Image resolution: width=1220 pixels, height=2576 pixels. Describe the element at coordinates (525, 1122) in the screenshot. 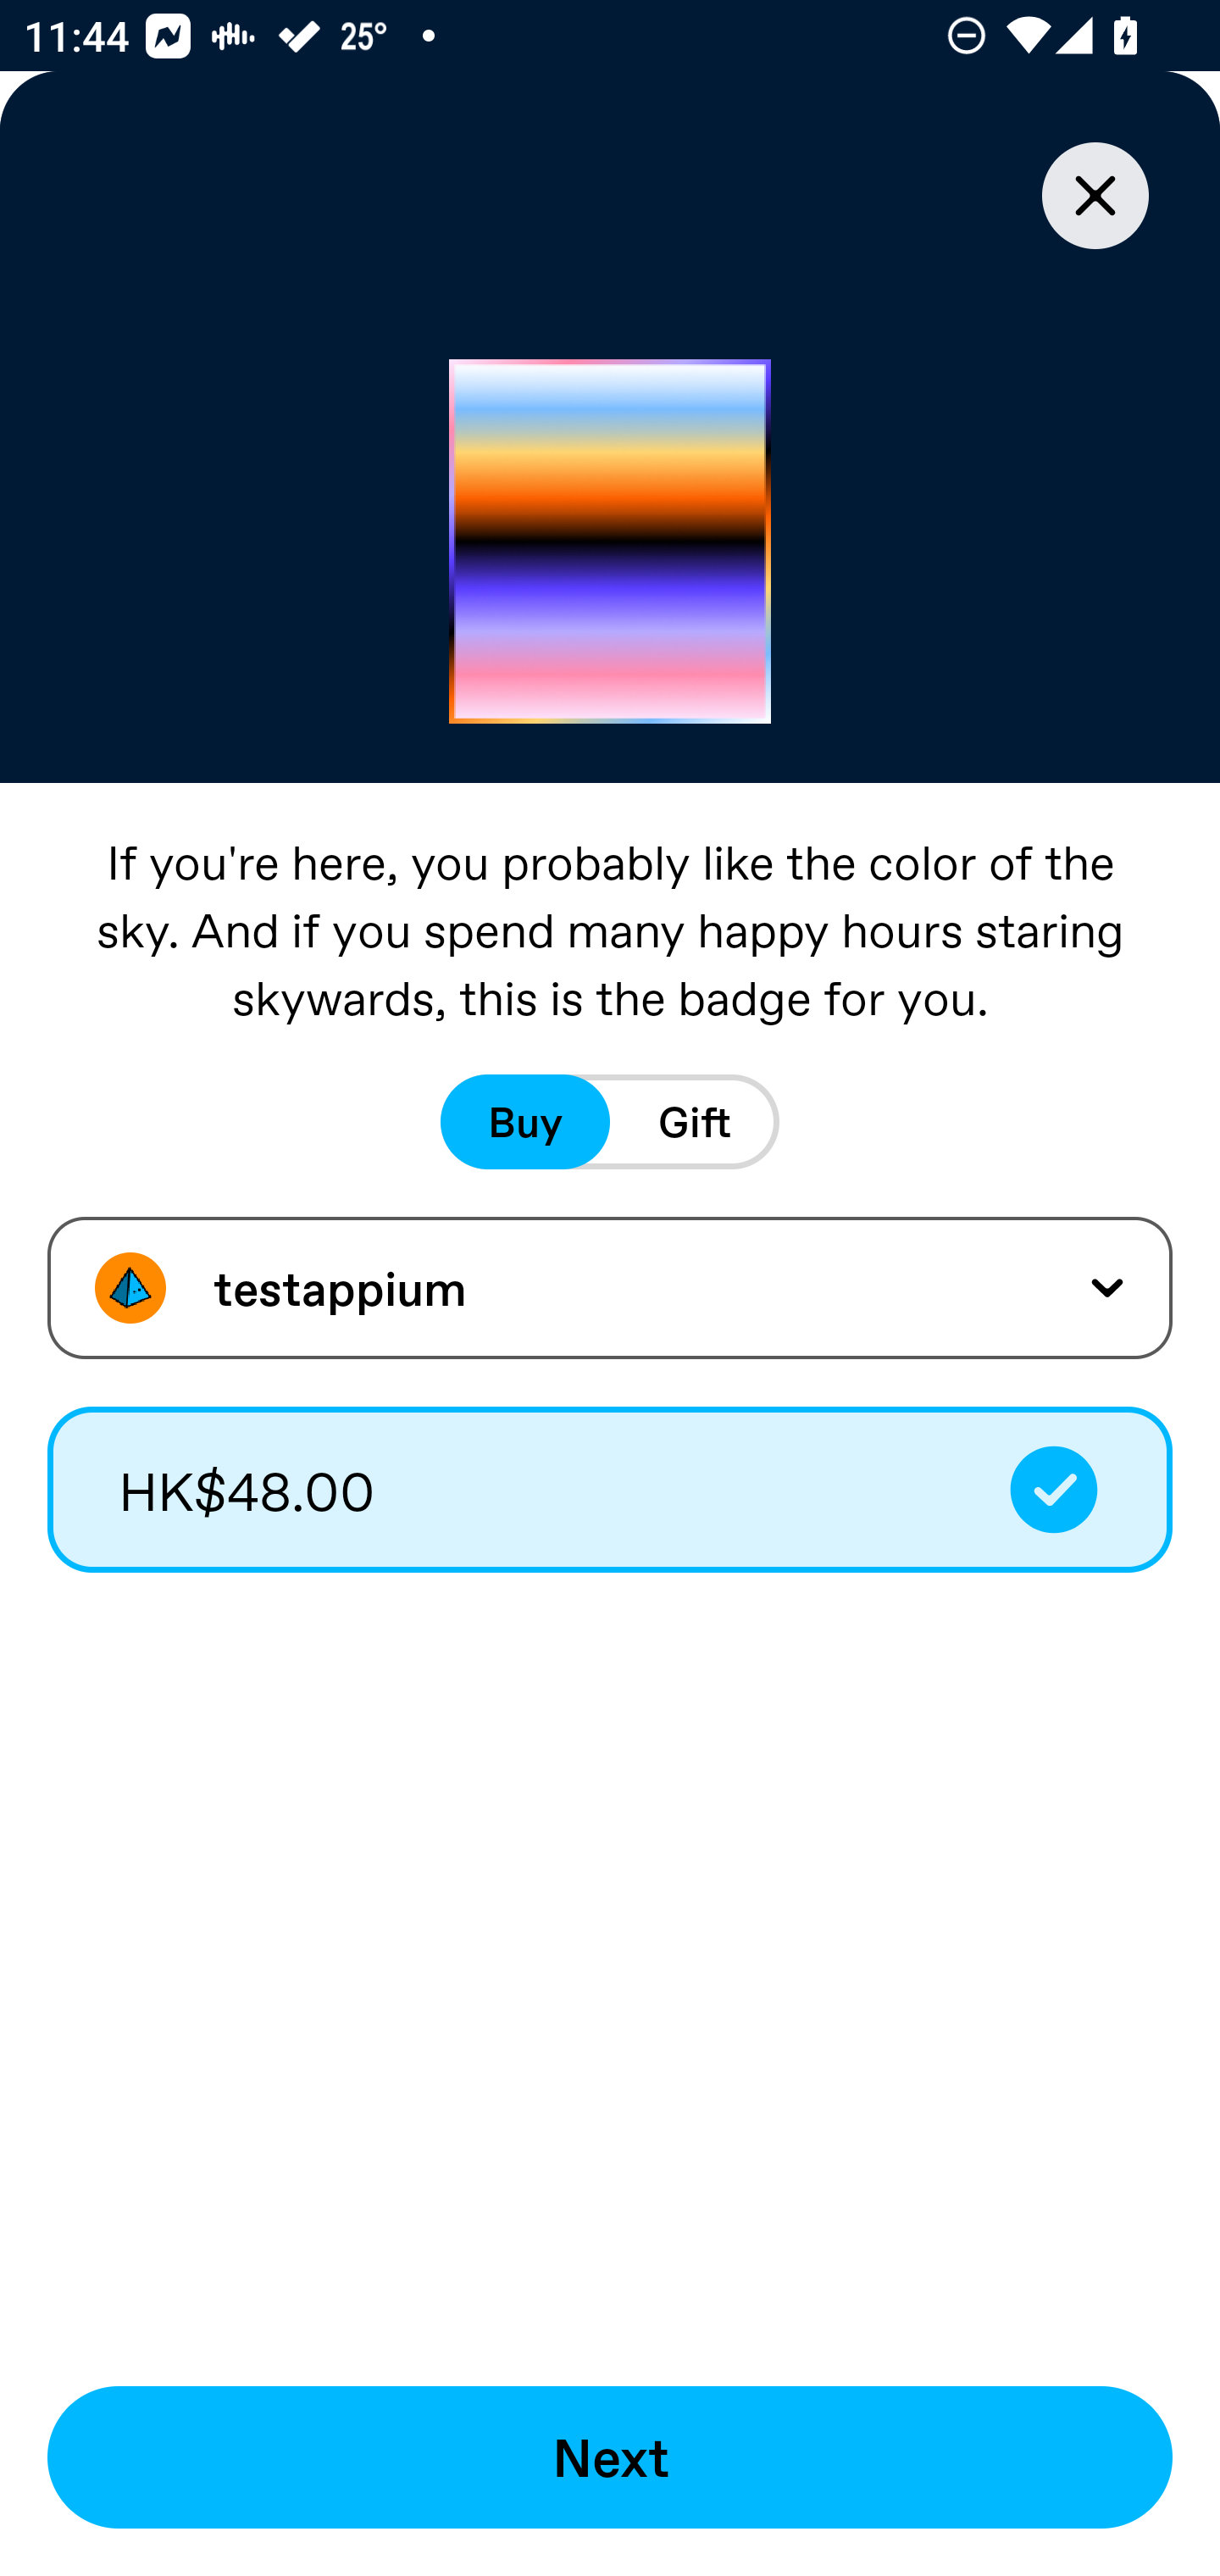

I see `Buy` at that location.